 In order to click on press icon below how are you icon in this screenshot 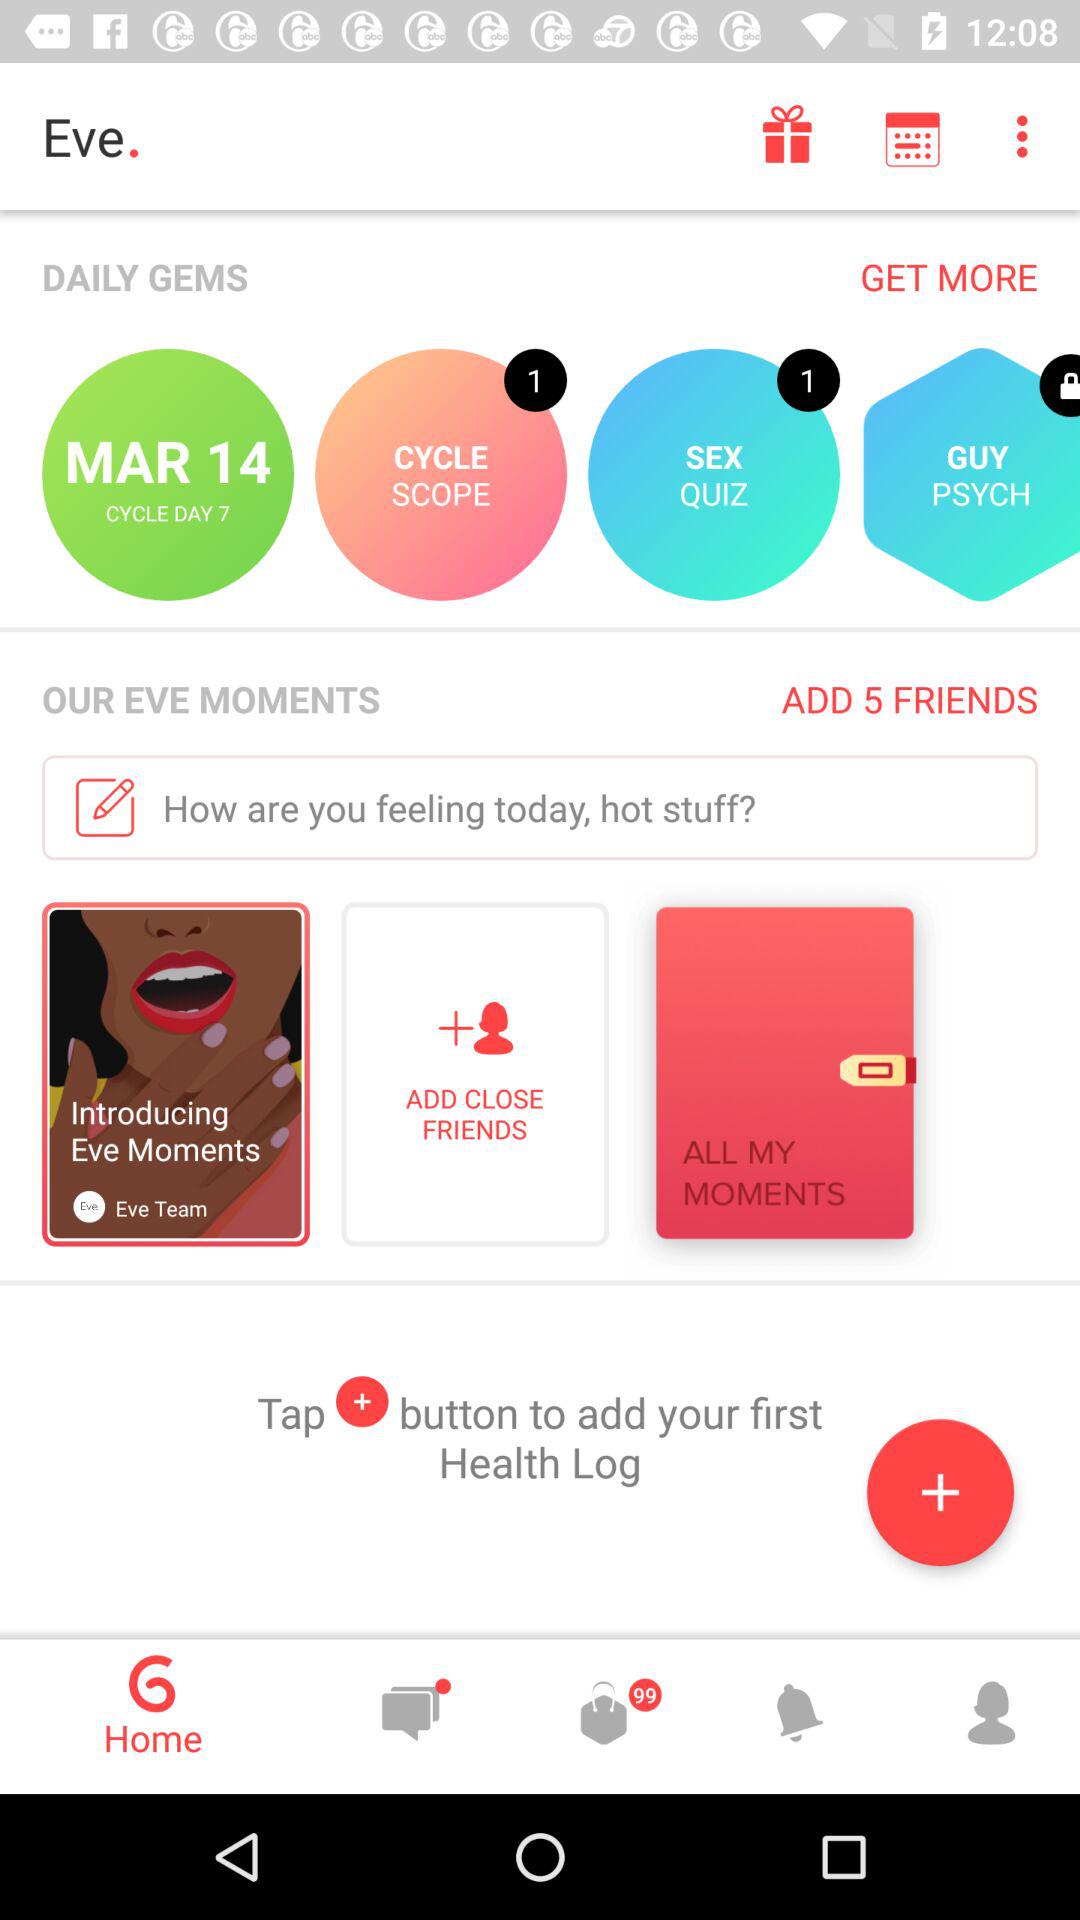, I will do `click(784, 1078)`.